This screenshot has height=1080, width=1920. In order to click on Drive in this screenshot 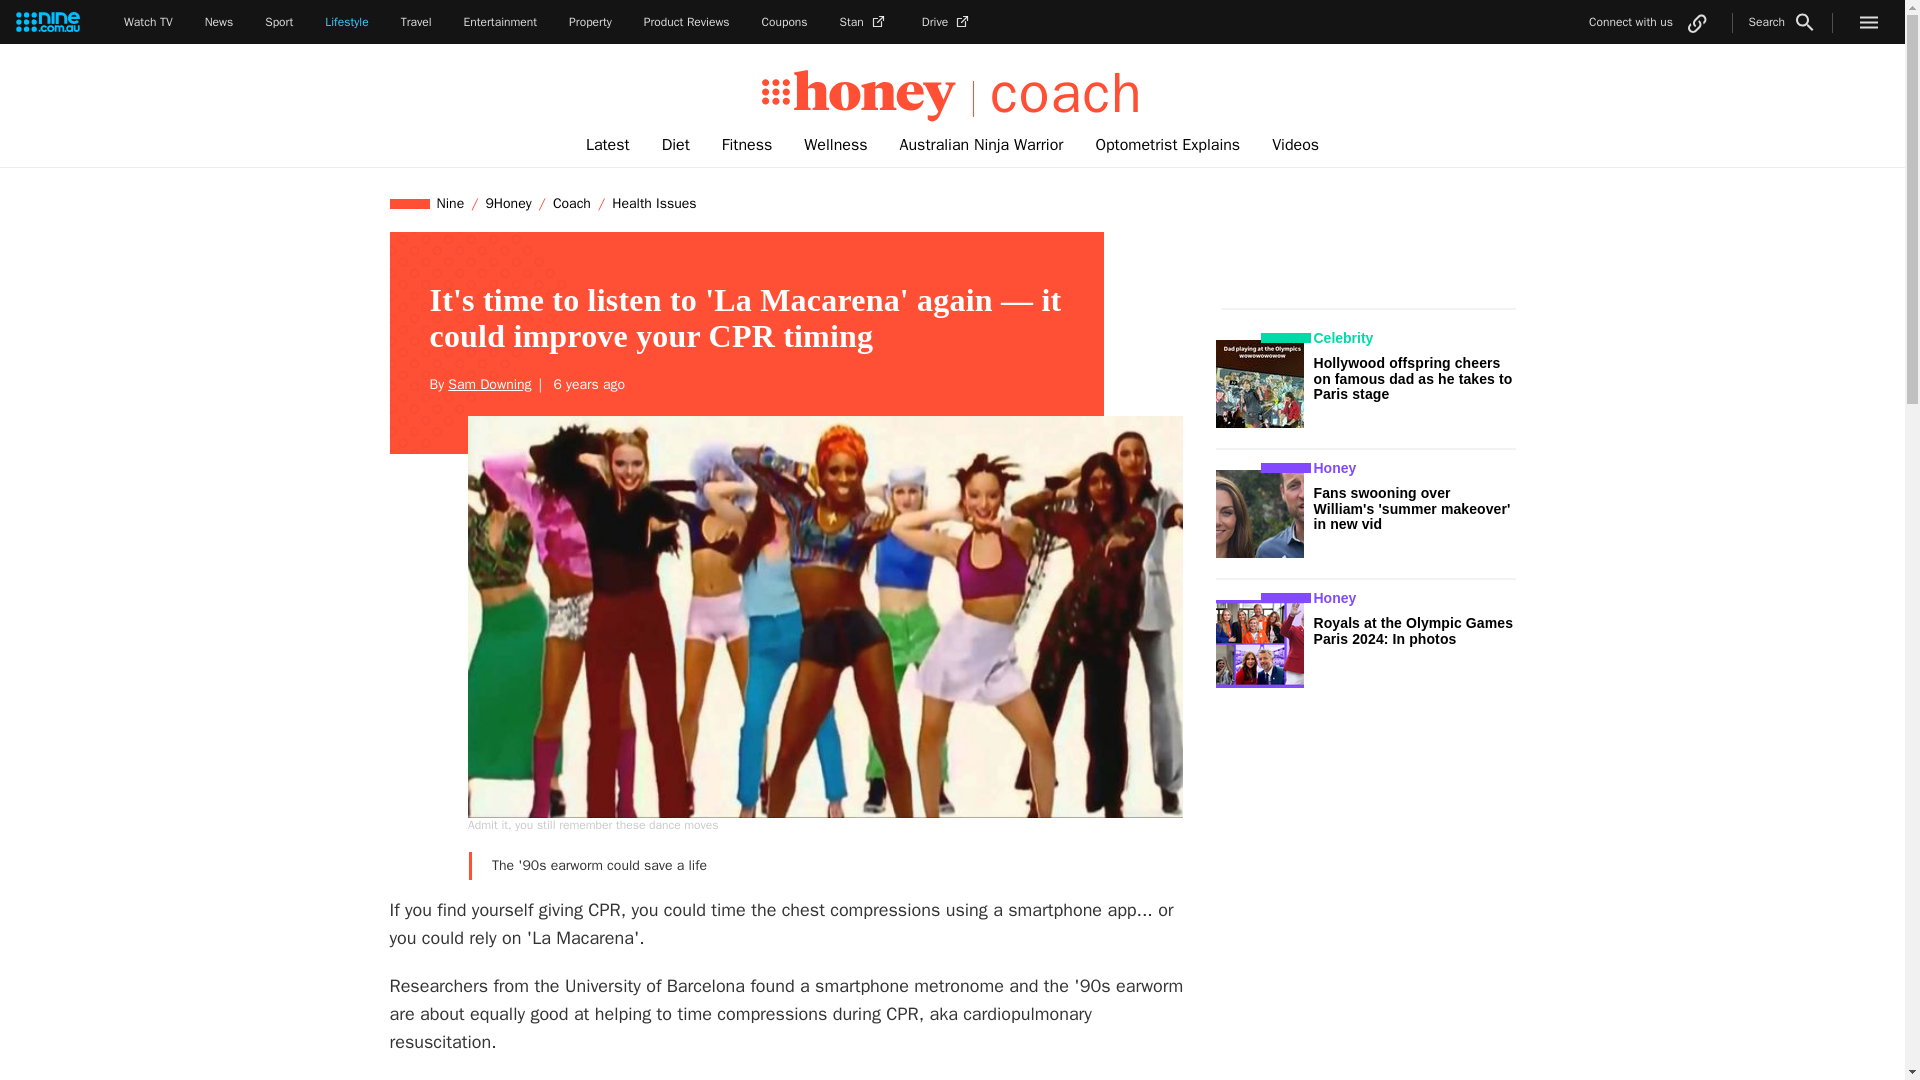, I will do `click(947, 22)`.